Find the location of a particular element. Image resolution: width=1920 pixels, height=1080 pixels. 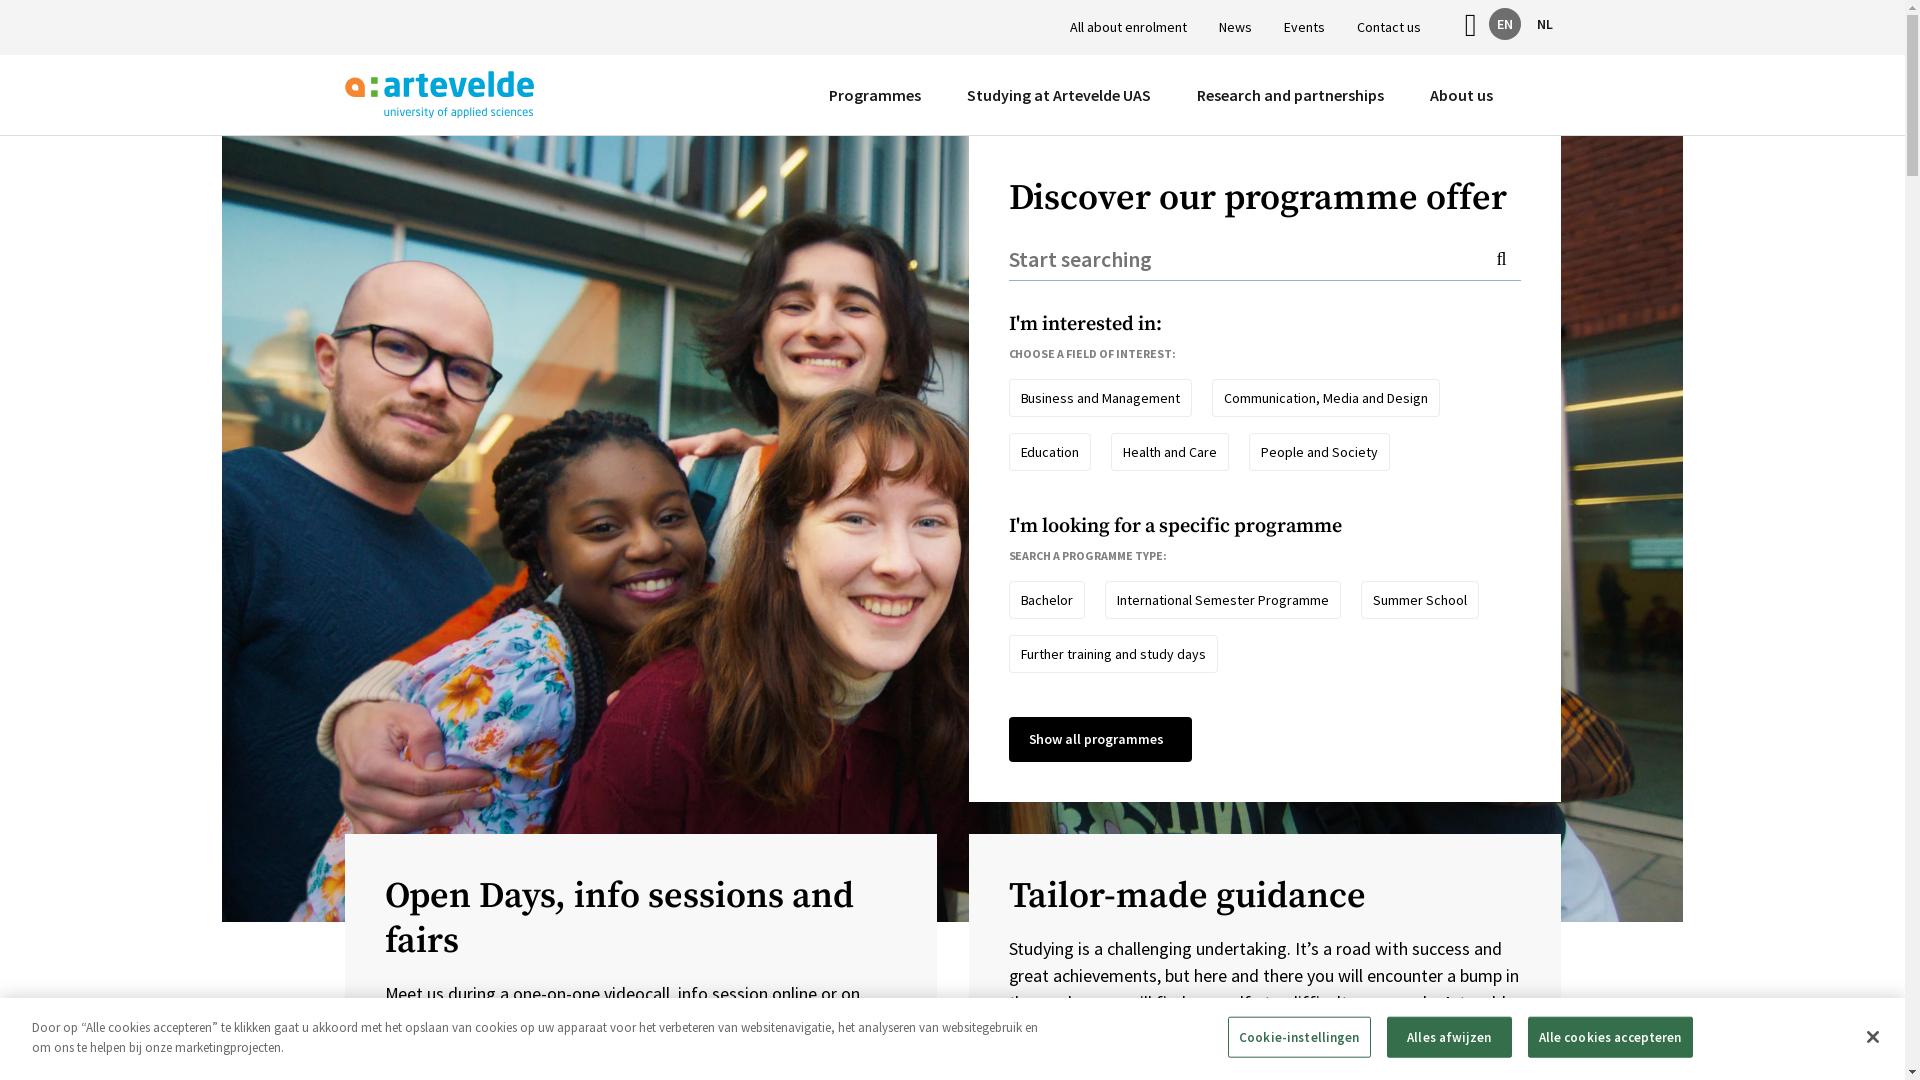

Reset is located at coordinates (1496, 197).